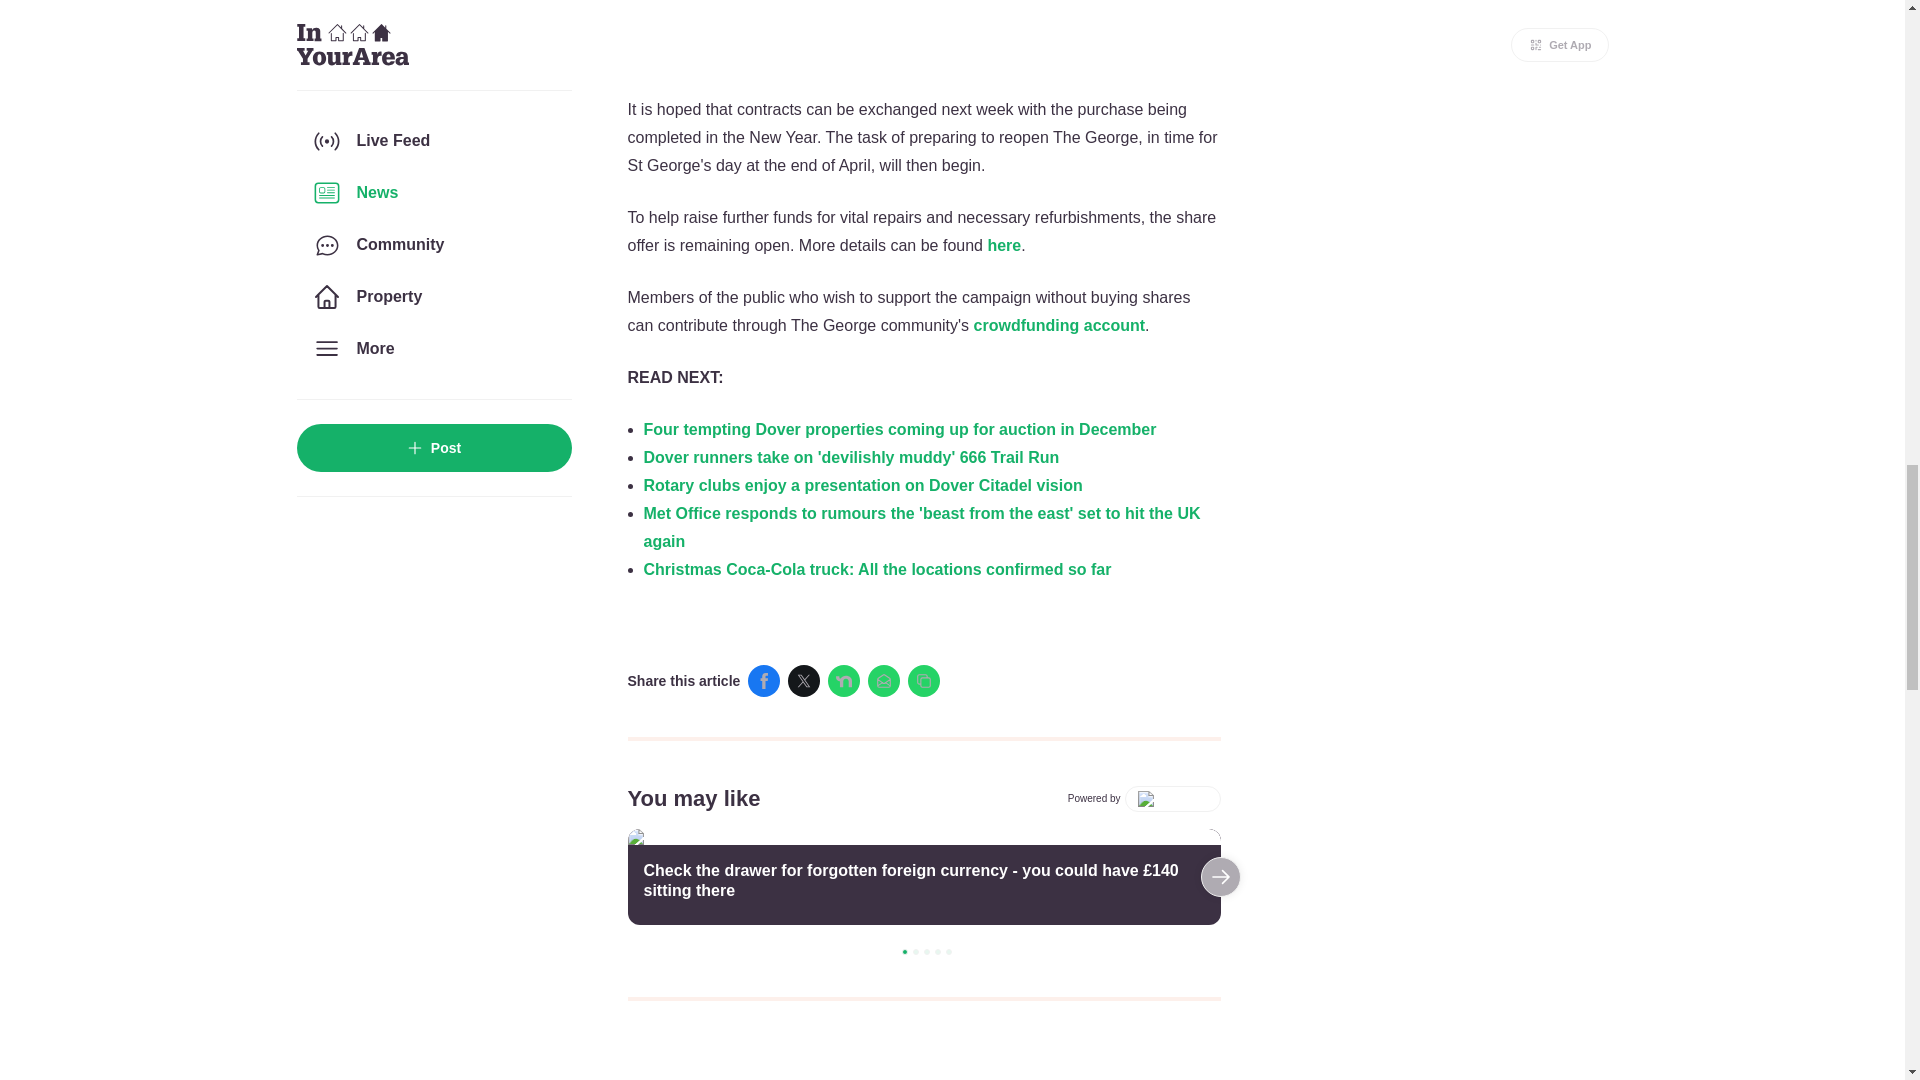  What do you see at coordinates (924, 1052) in the screenshot?
I see `comments` at bounding box center [924, 1052].